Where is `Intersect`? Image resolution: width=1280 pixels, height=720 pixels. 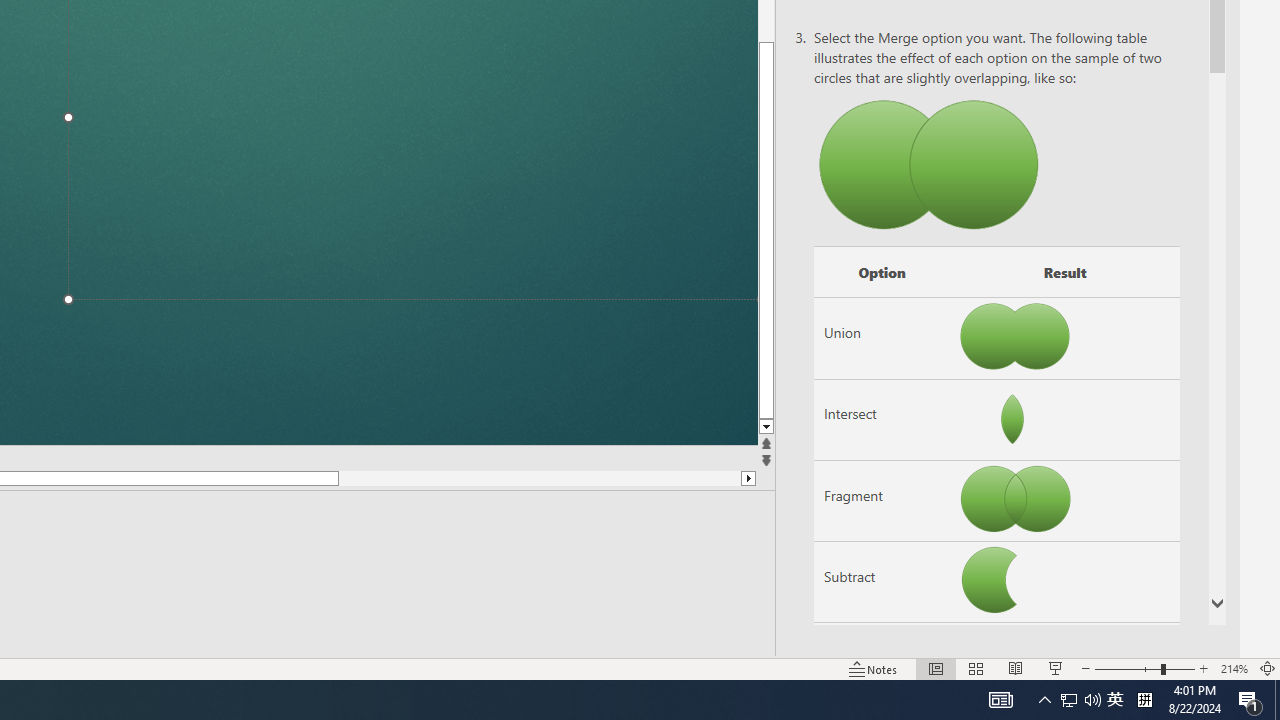 Intersect is located at coordinates (882, 419).